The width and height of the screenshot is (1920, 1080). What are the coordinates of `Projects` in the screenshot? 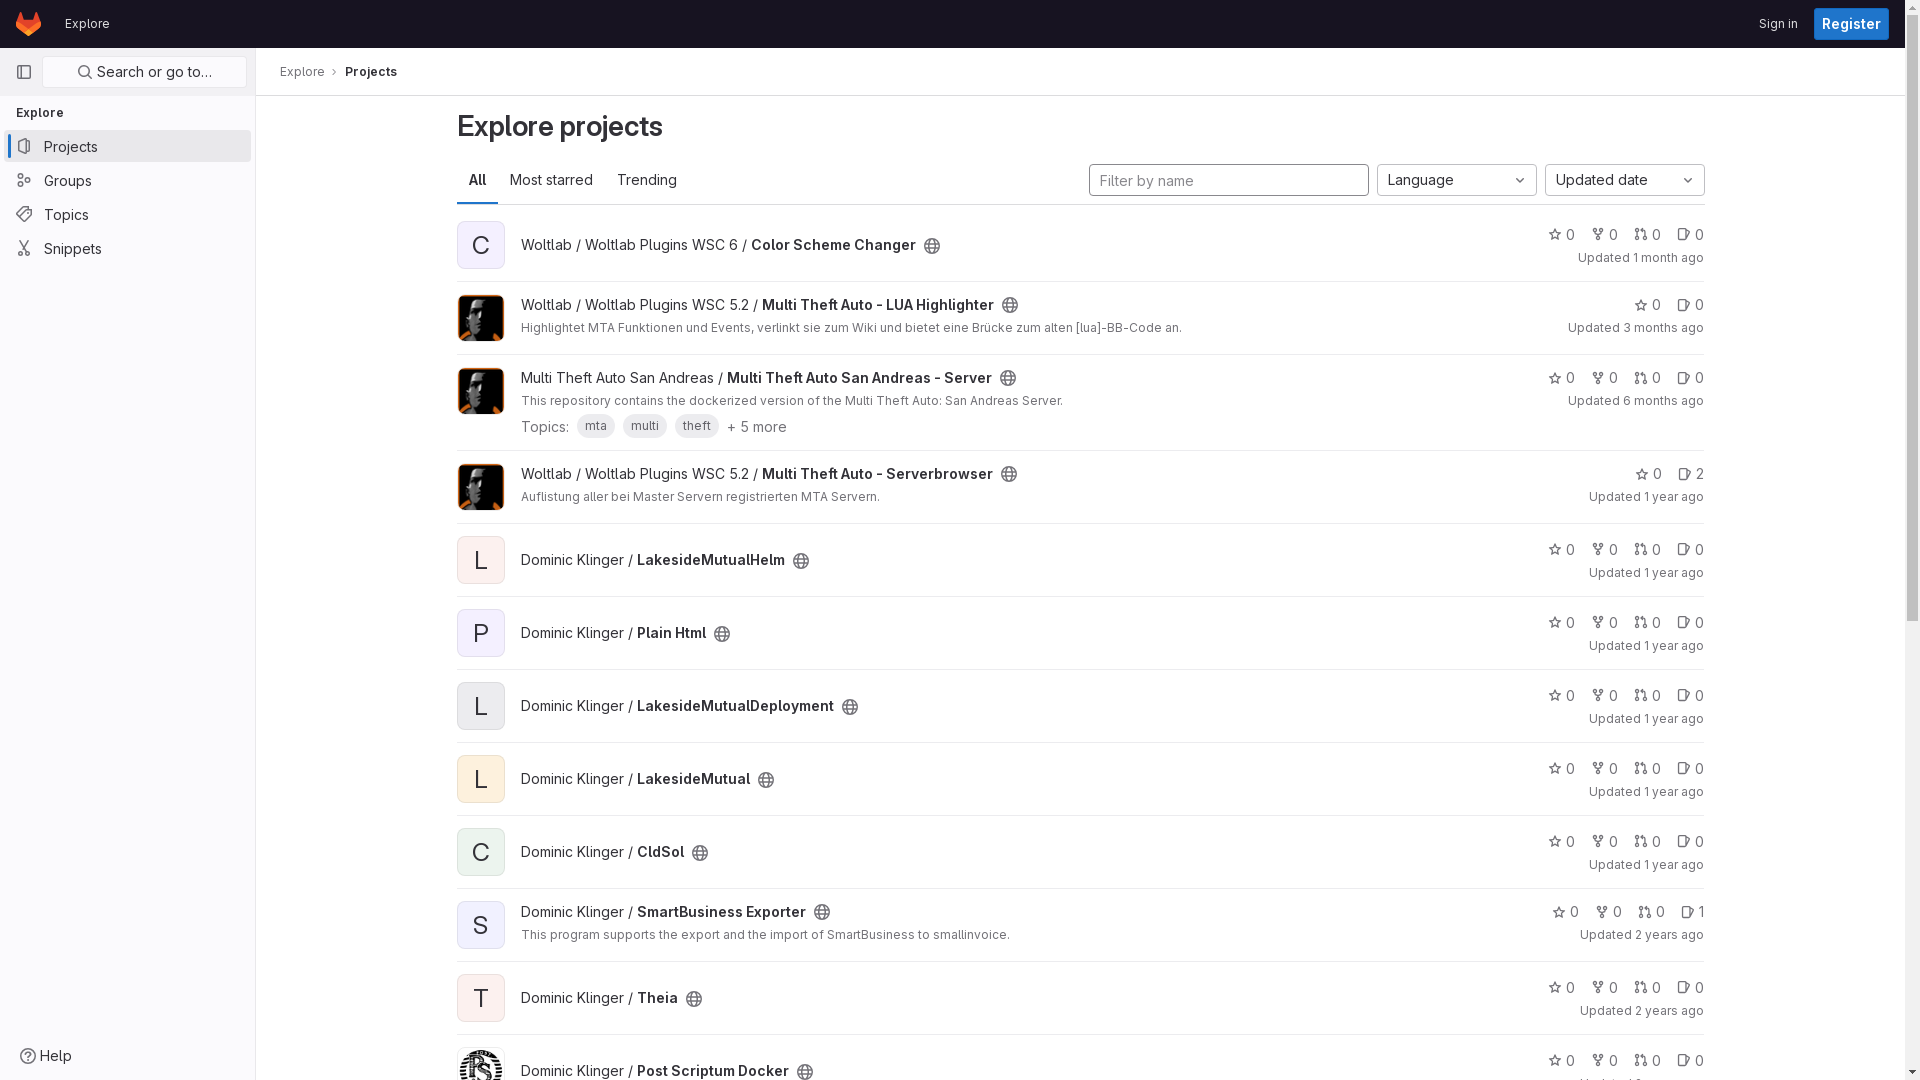 It's located at (371, 72).